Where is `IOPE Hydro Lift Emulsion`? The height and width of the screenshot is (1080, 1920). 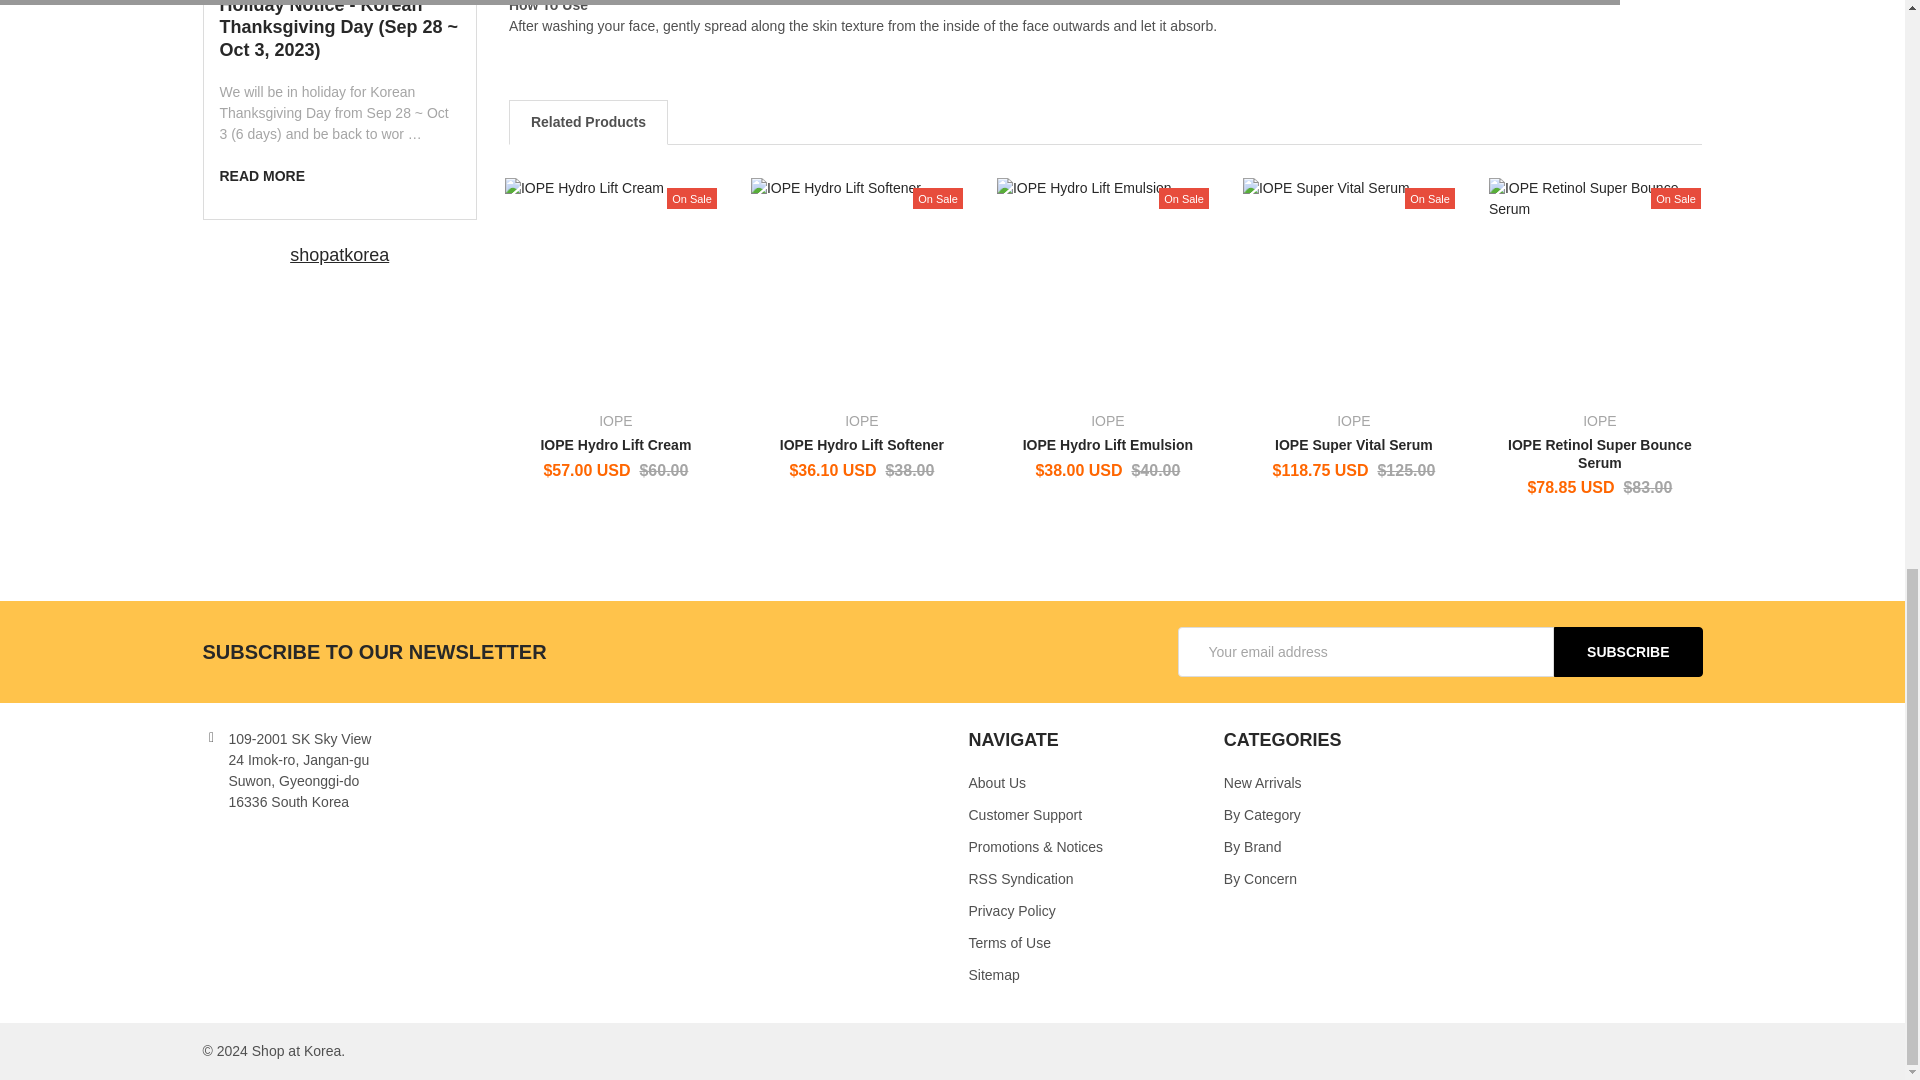
IOPE Hydro Lift Emulsion is located at coordinates (1108, 288).